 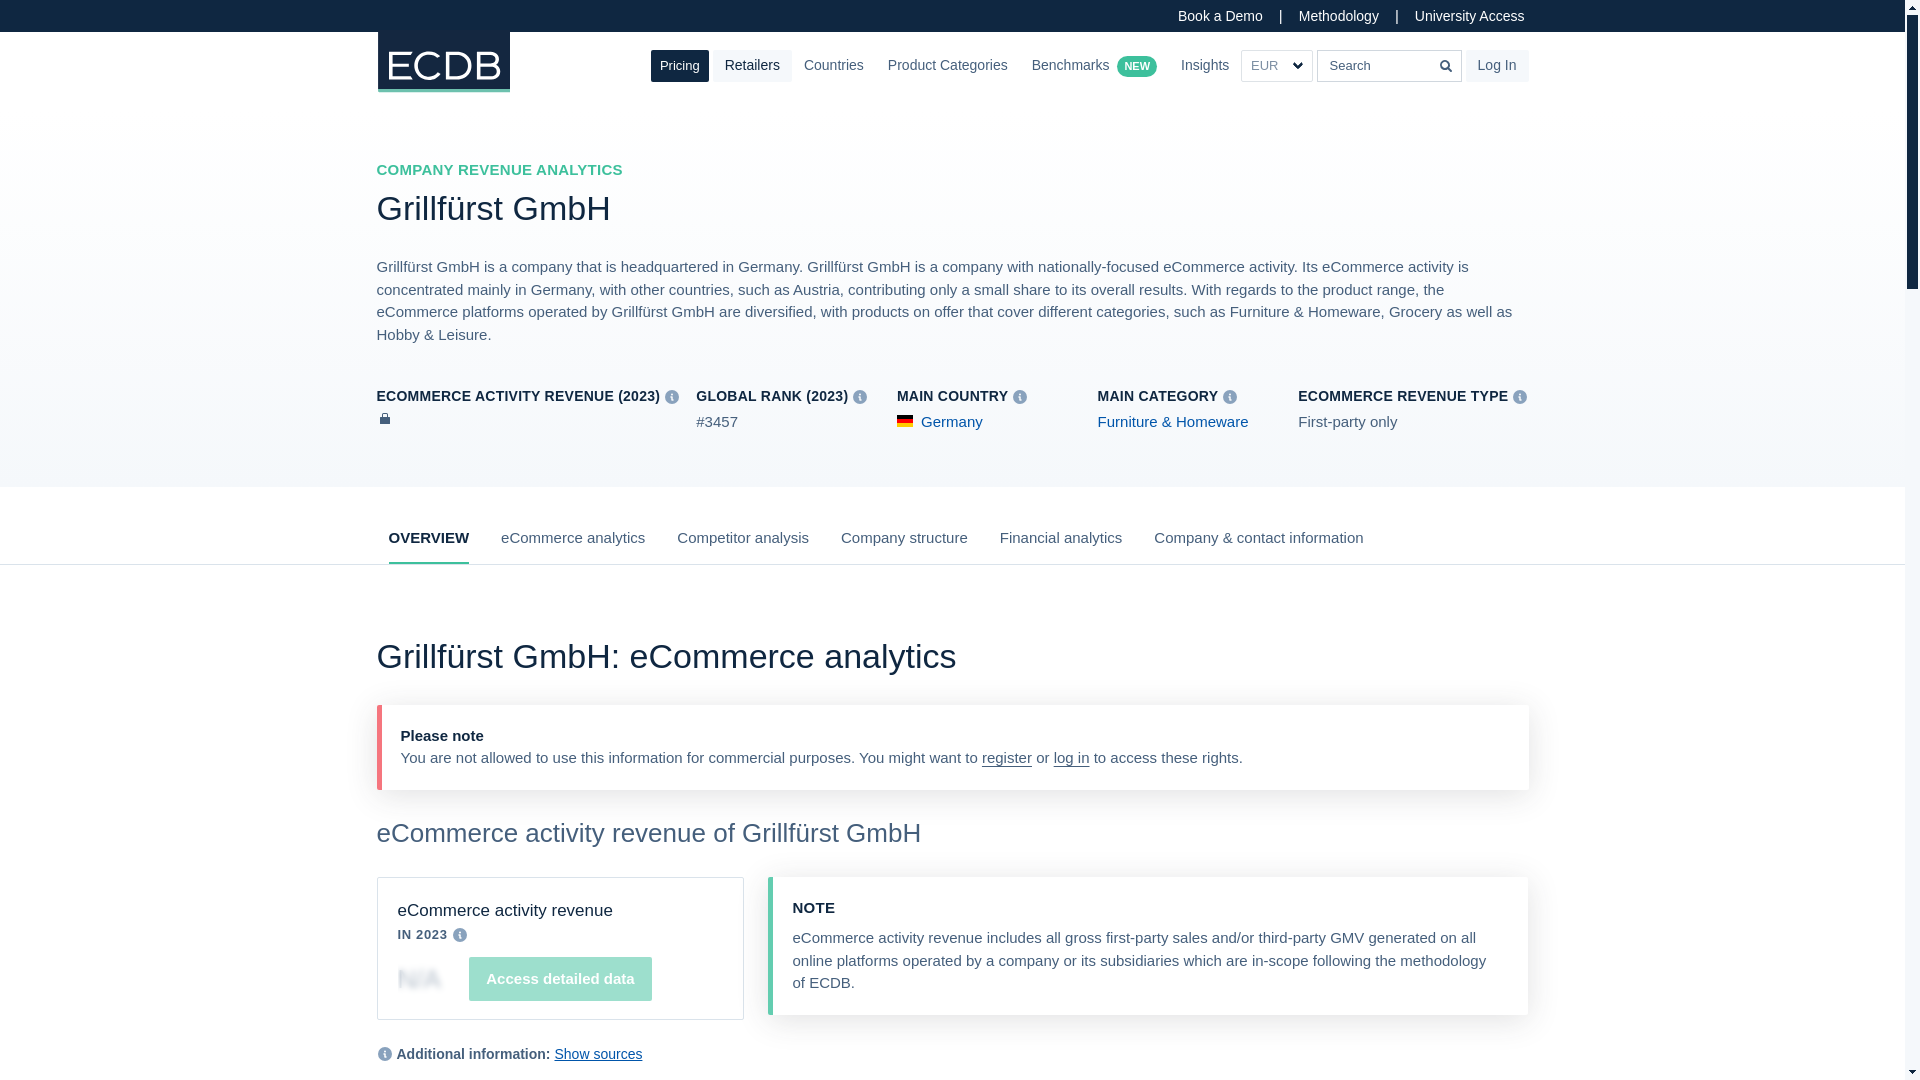 I want to click on register, so click(x=1006, y=757).